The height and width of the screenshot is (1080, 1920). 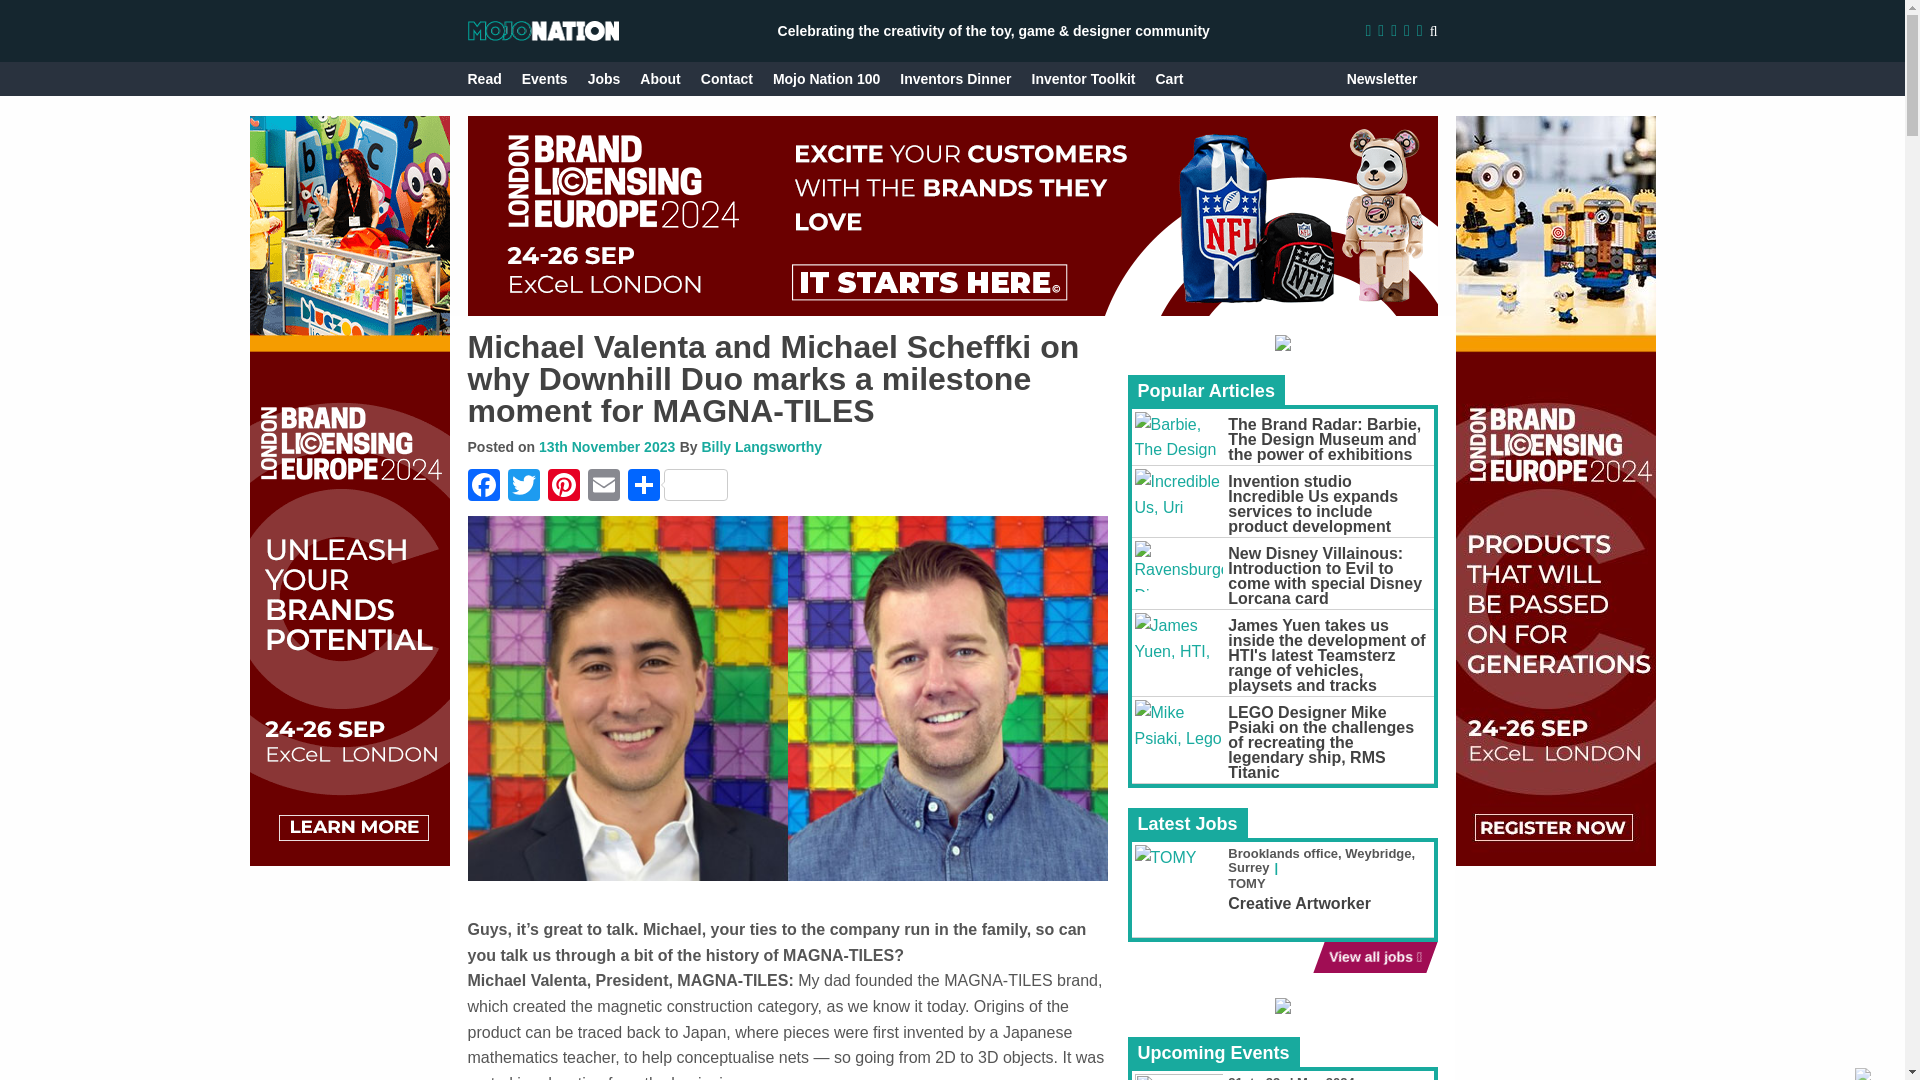 I want to click on Inventors Dinner, so click(x=956, y=78).